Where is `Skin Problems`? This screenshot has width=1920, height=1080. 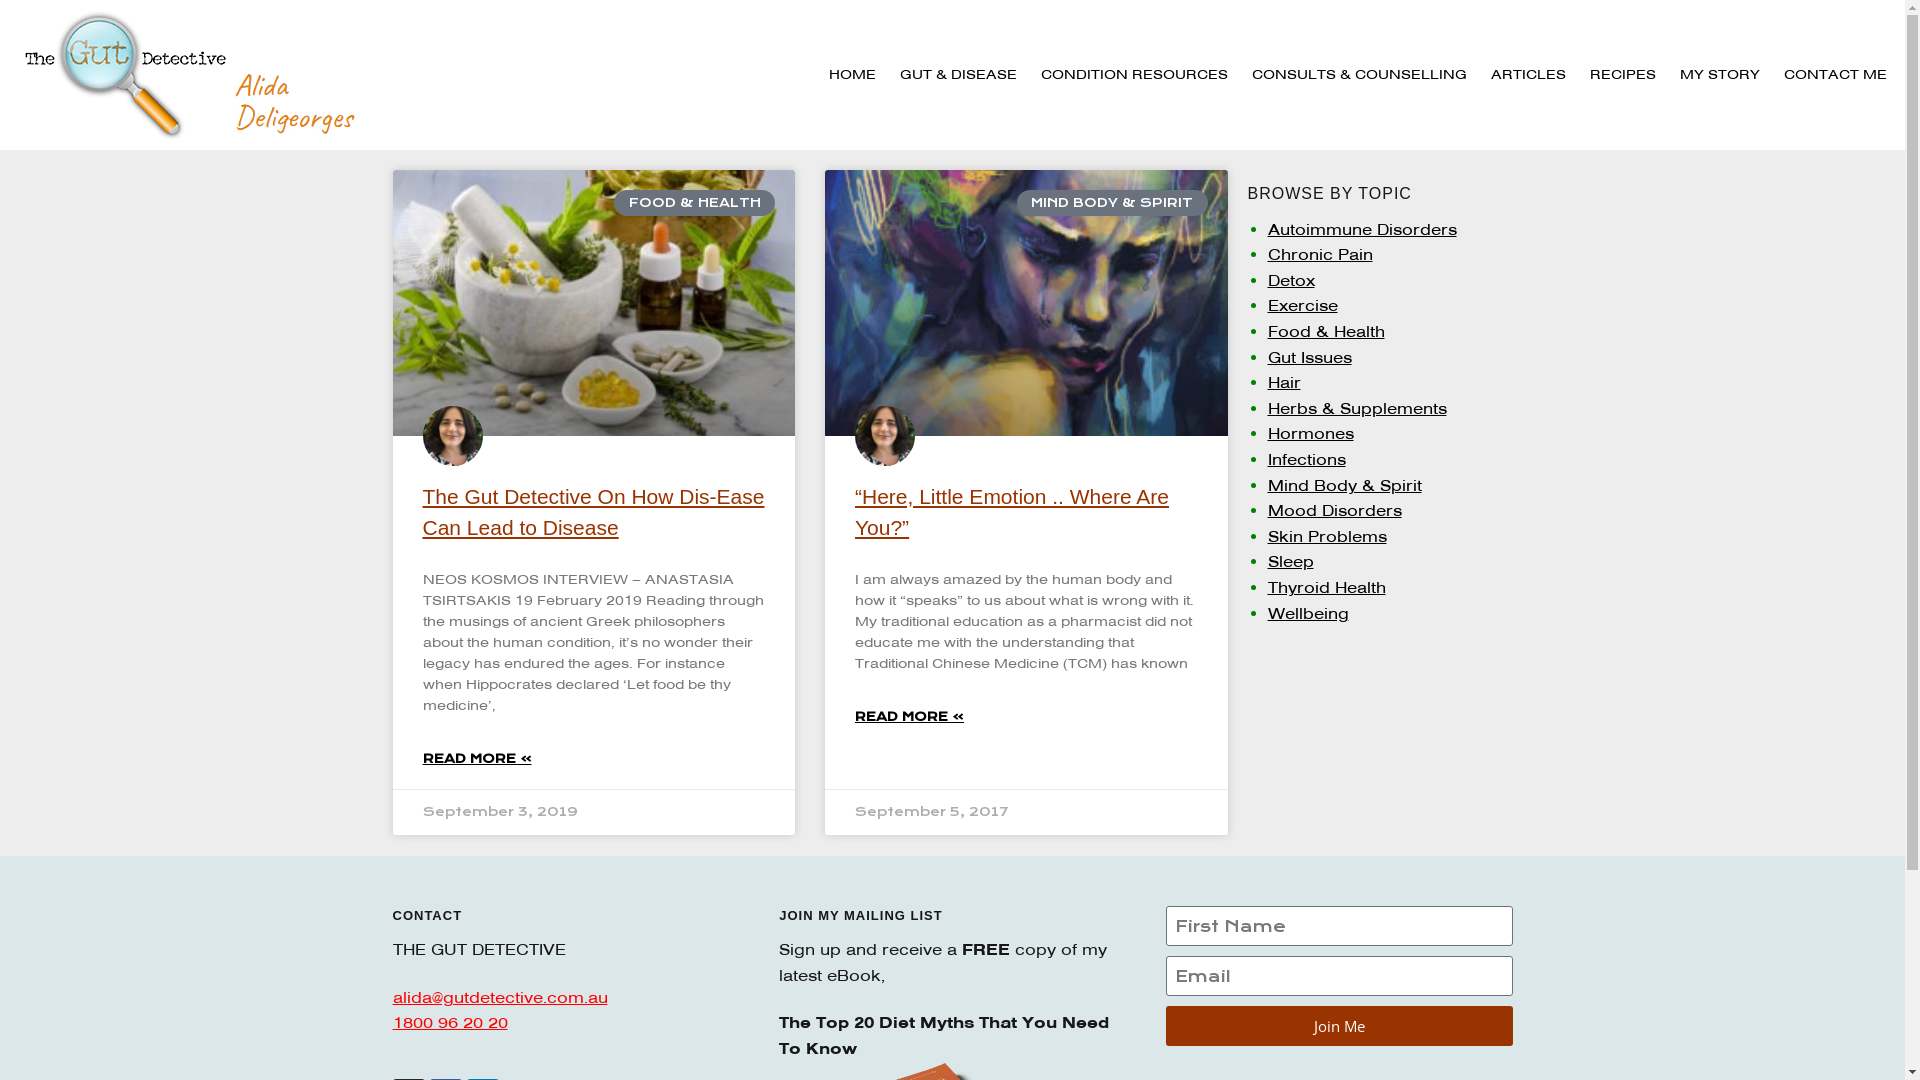
Skin Problems is located at coordinates (1328, 537).